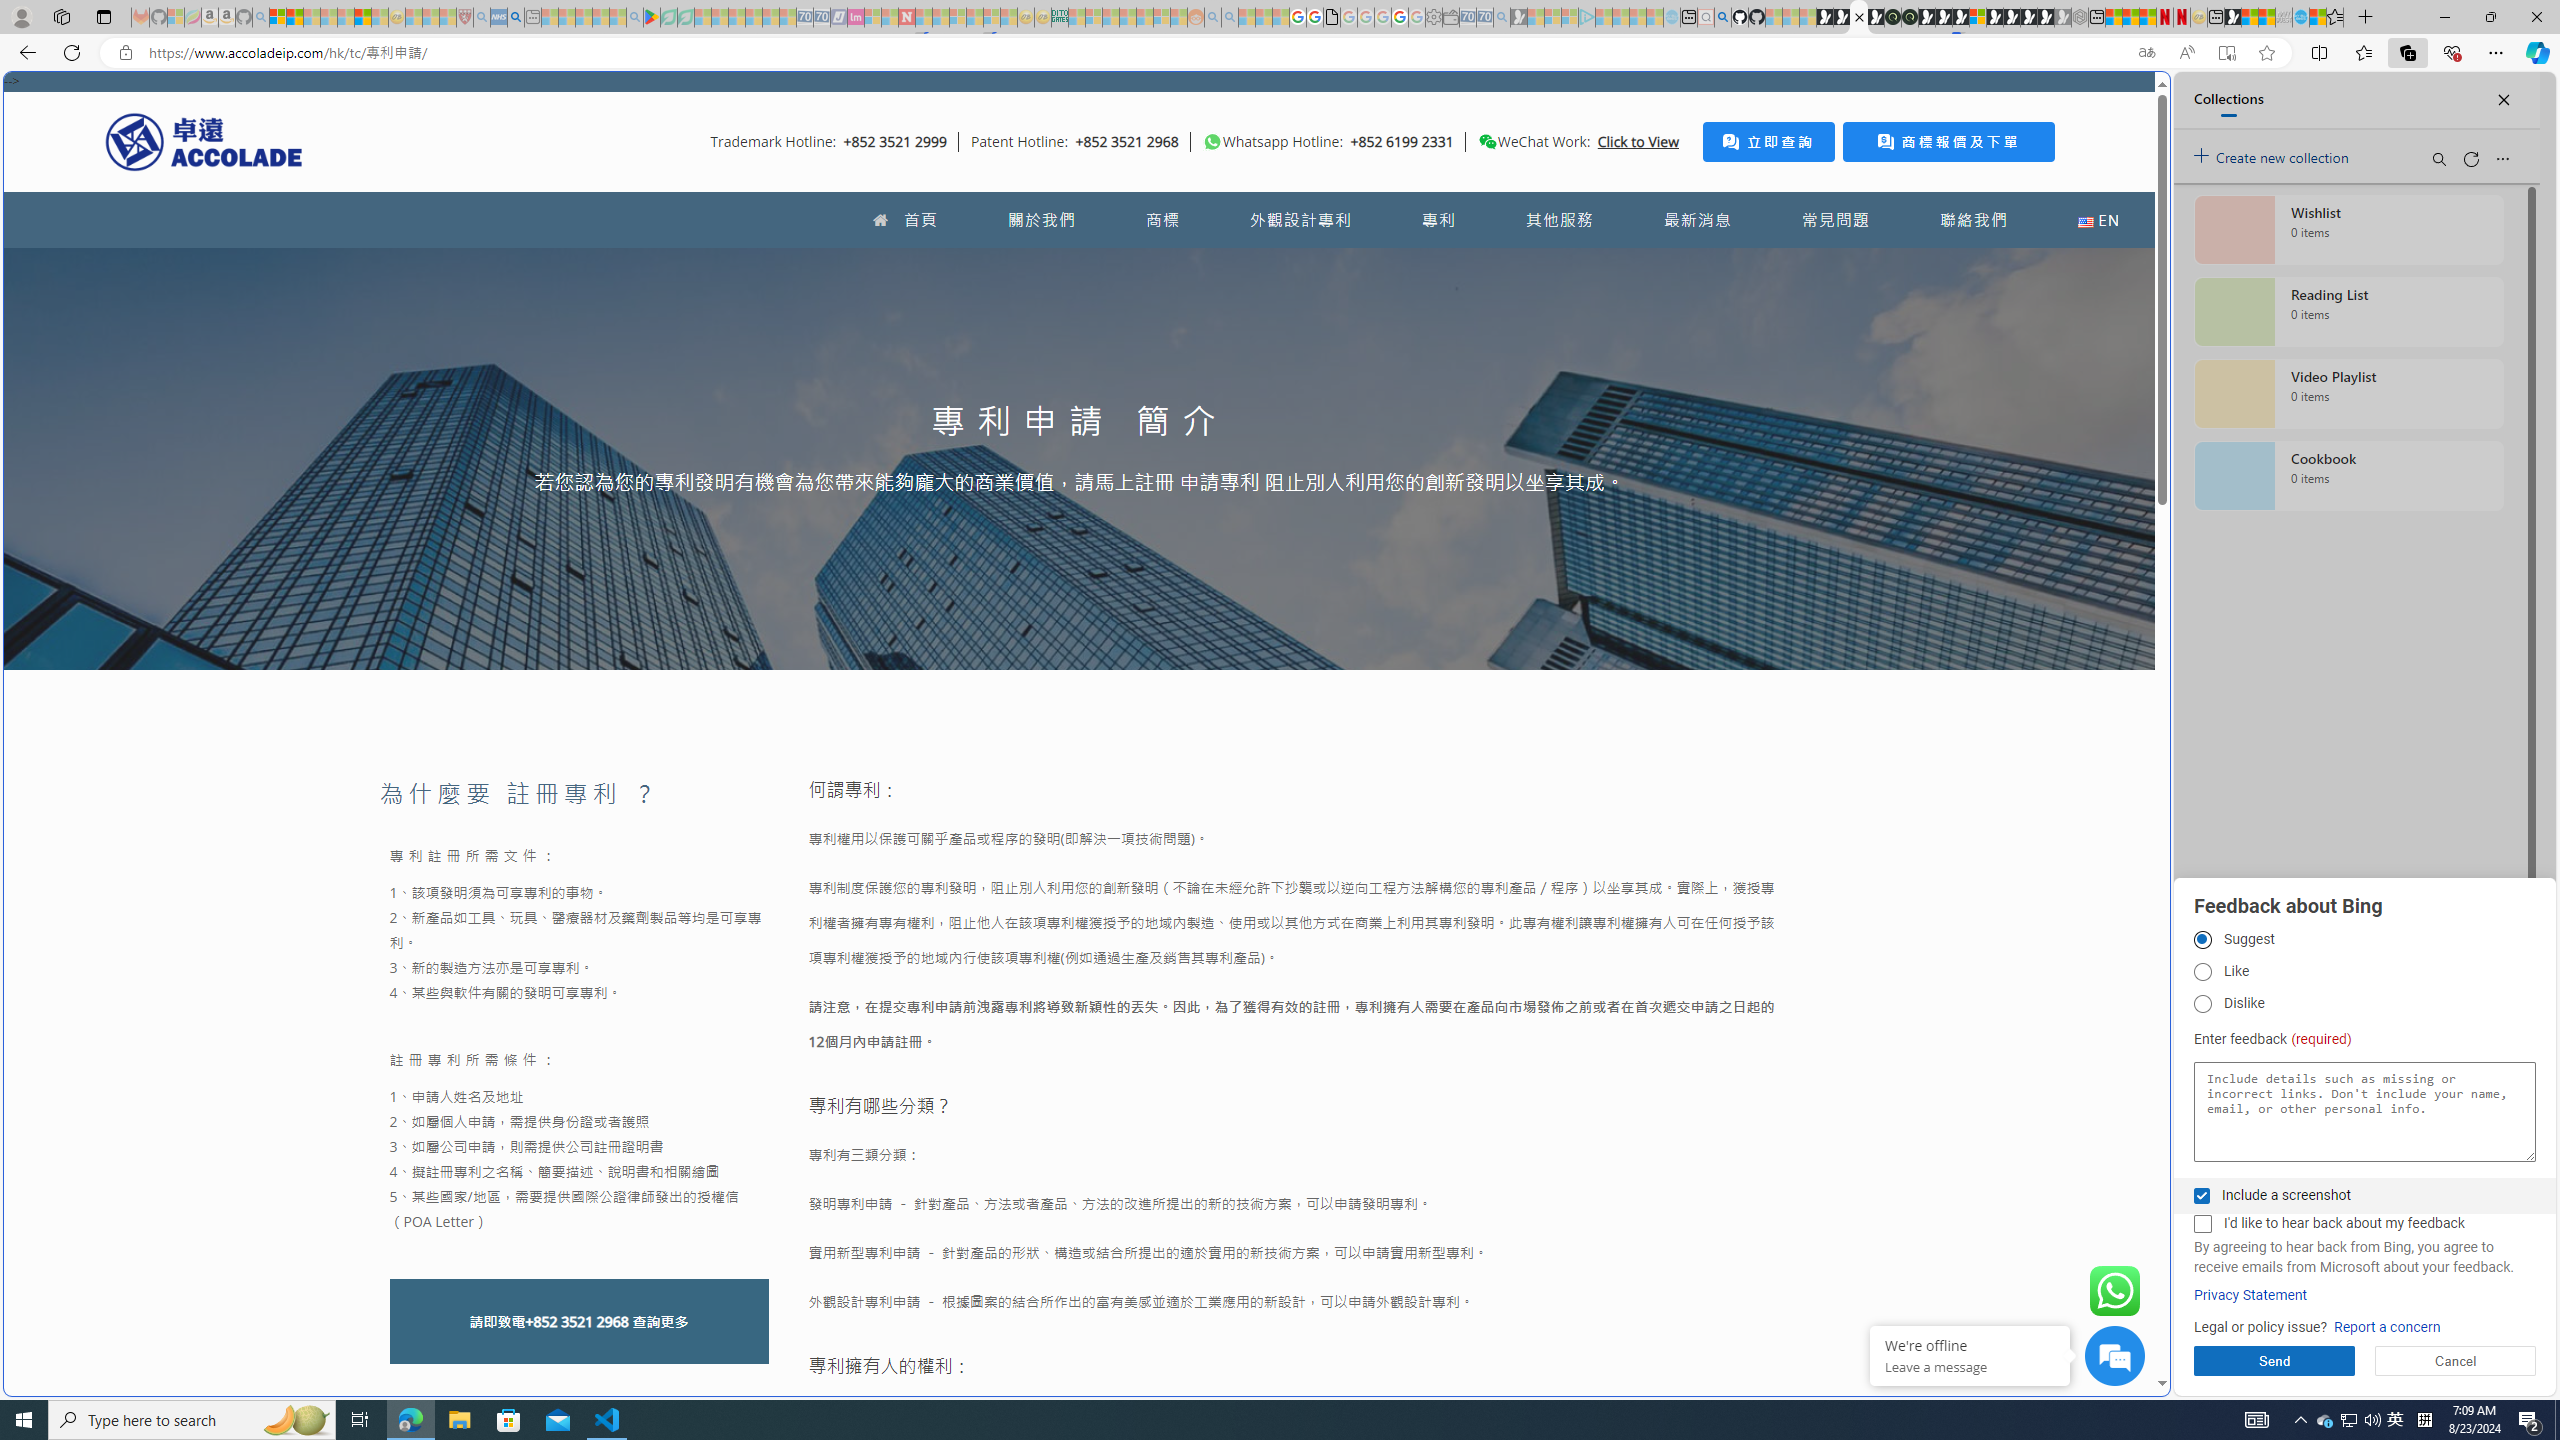  I want to click on Send, so click(2274, 1361).